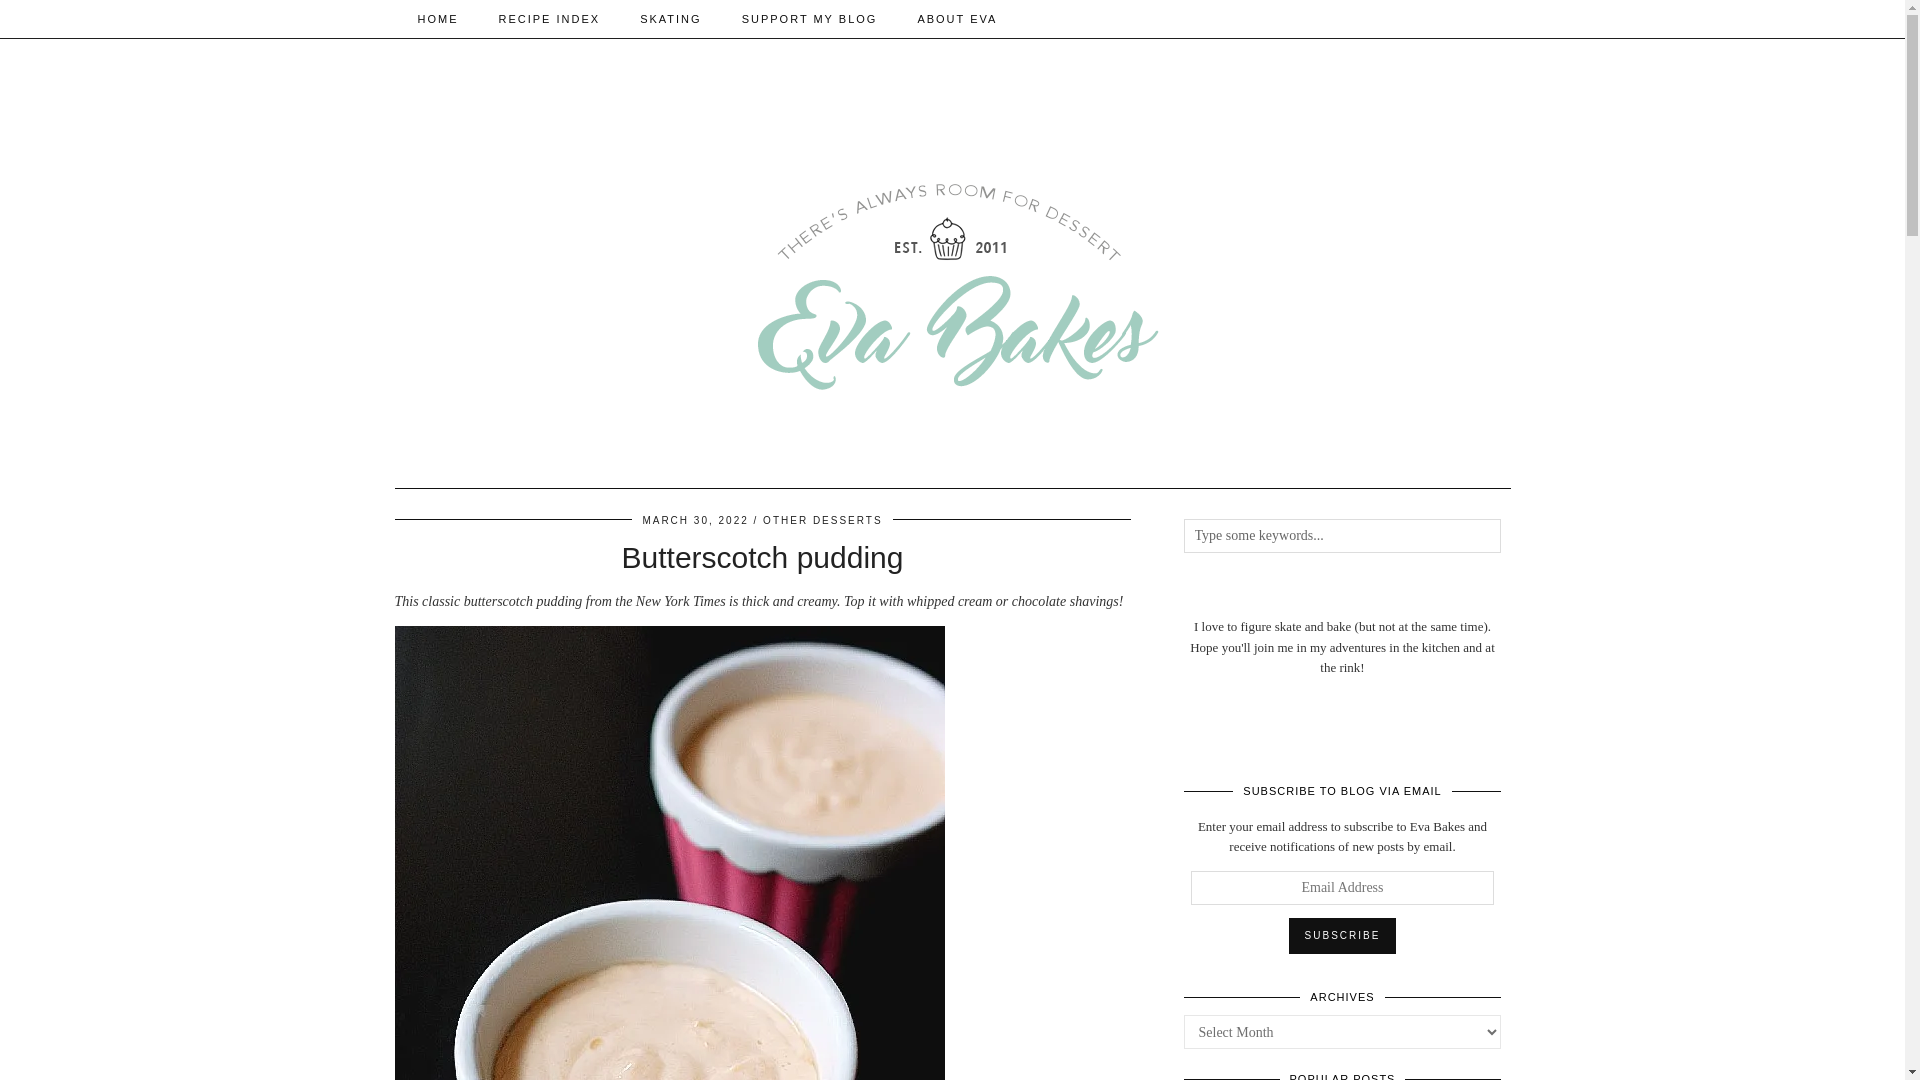 Image resolution: width=1920 pixels, height=1080 pixels. What do you see at coordinates (670, 18) in the screenshot?
I see `SKATING` at bounding box center [670, 18].